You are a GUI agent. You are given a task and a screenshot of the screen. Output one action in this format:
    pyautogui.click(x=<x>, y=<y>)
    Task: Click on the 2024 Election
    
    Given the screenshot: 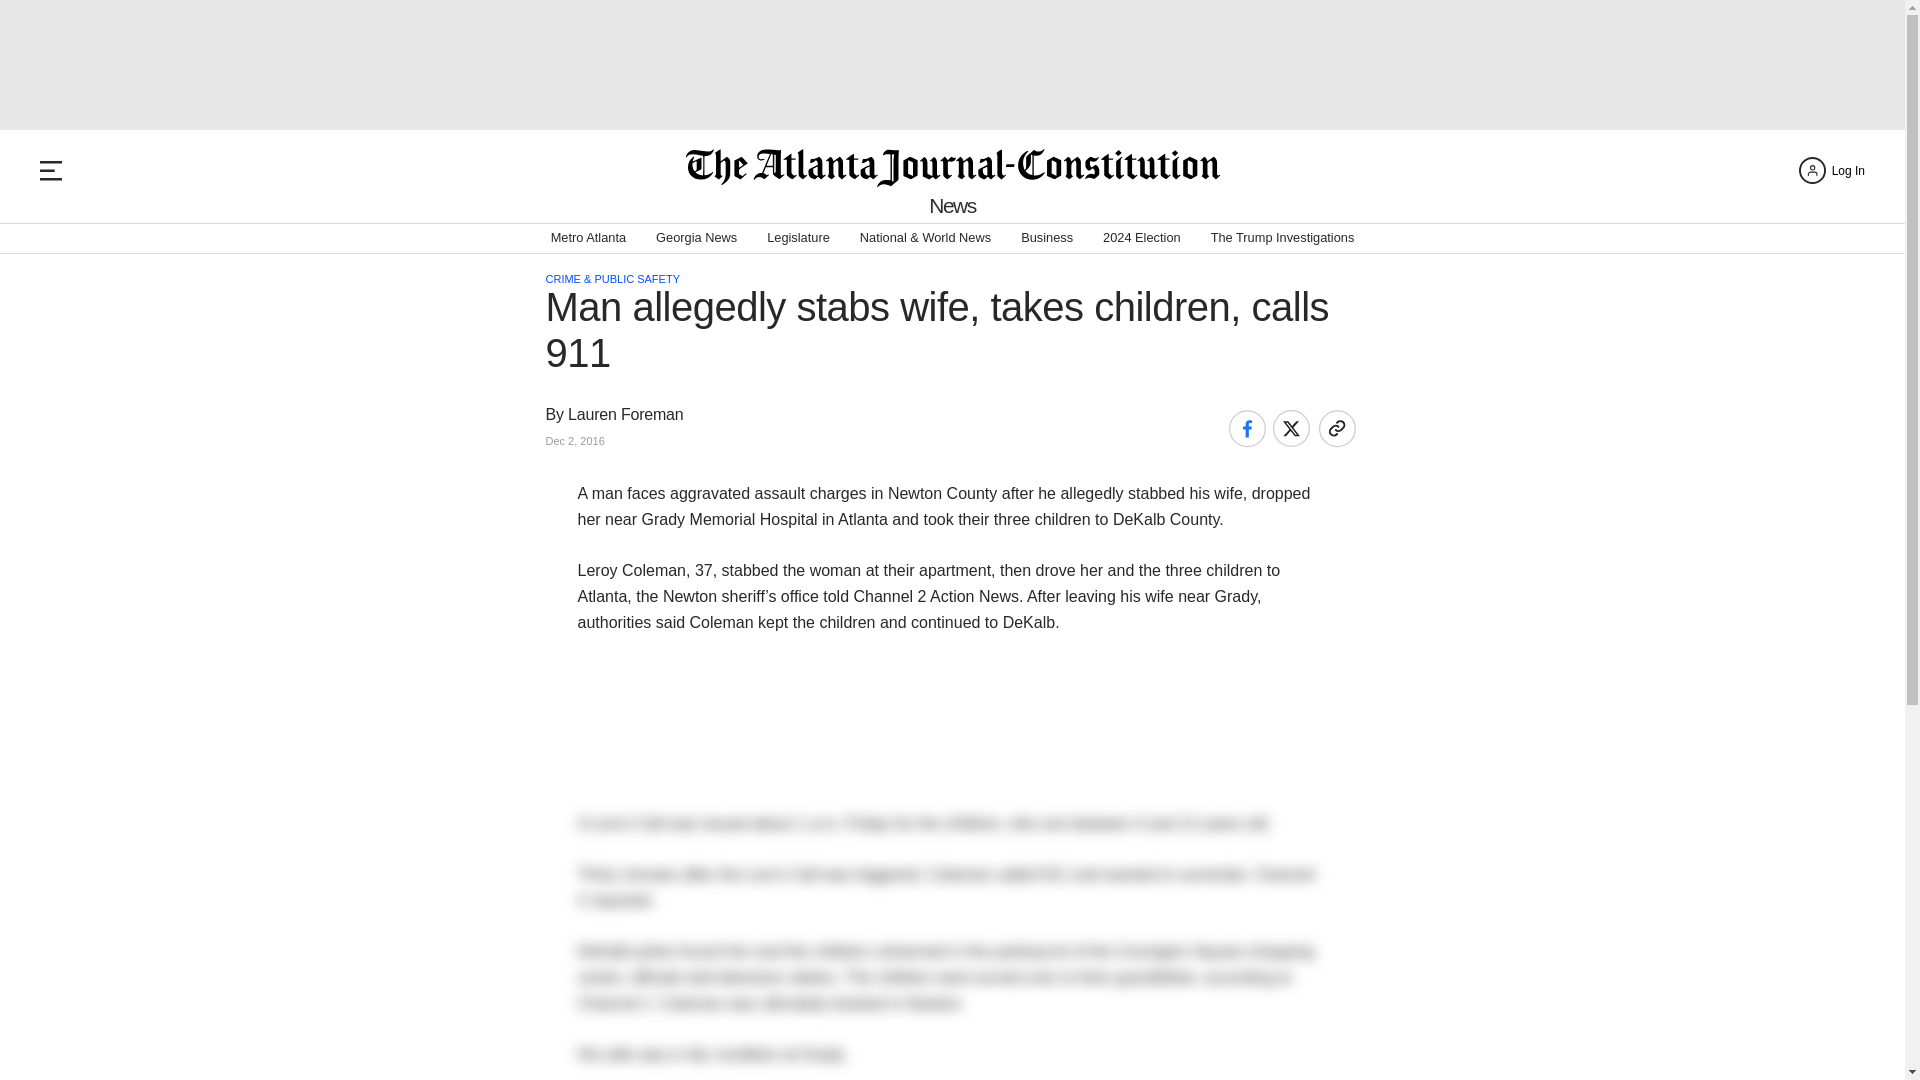 What is the action you would take?
    pyautogui.click(x=1141, y=238)
    